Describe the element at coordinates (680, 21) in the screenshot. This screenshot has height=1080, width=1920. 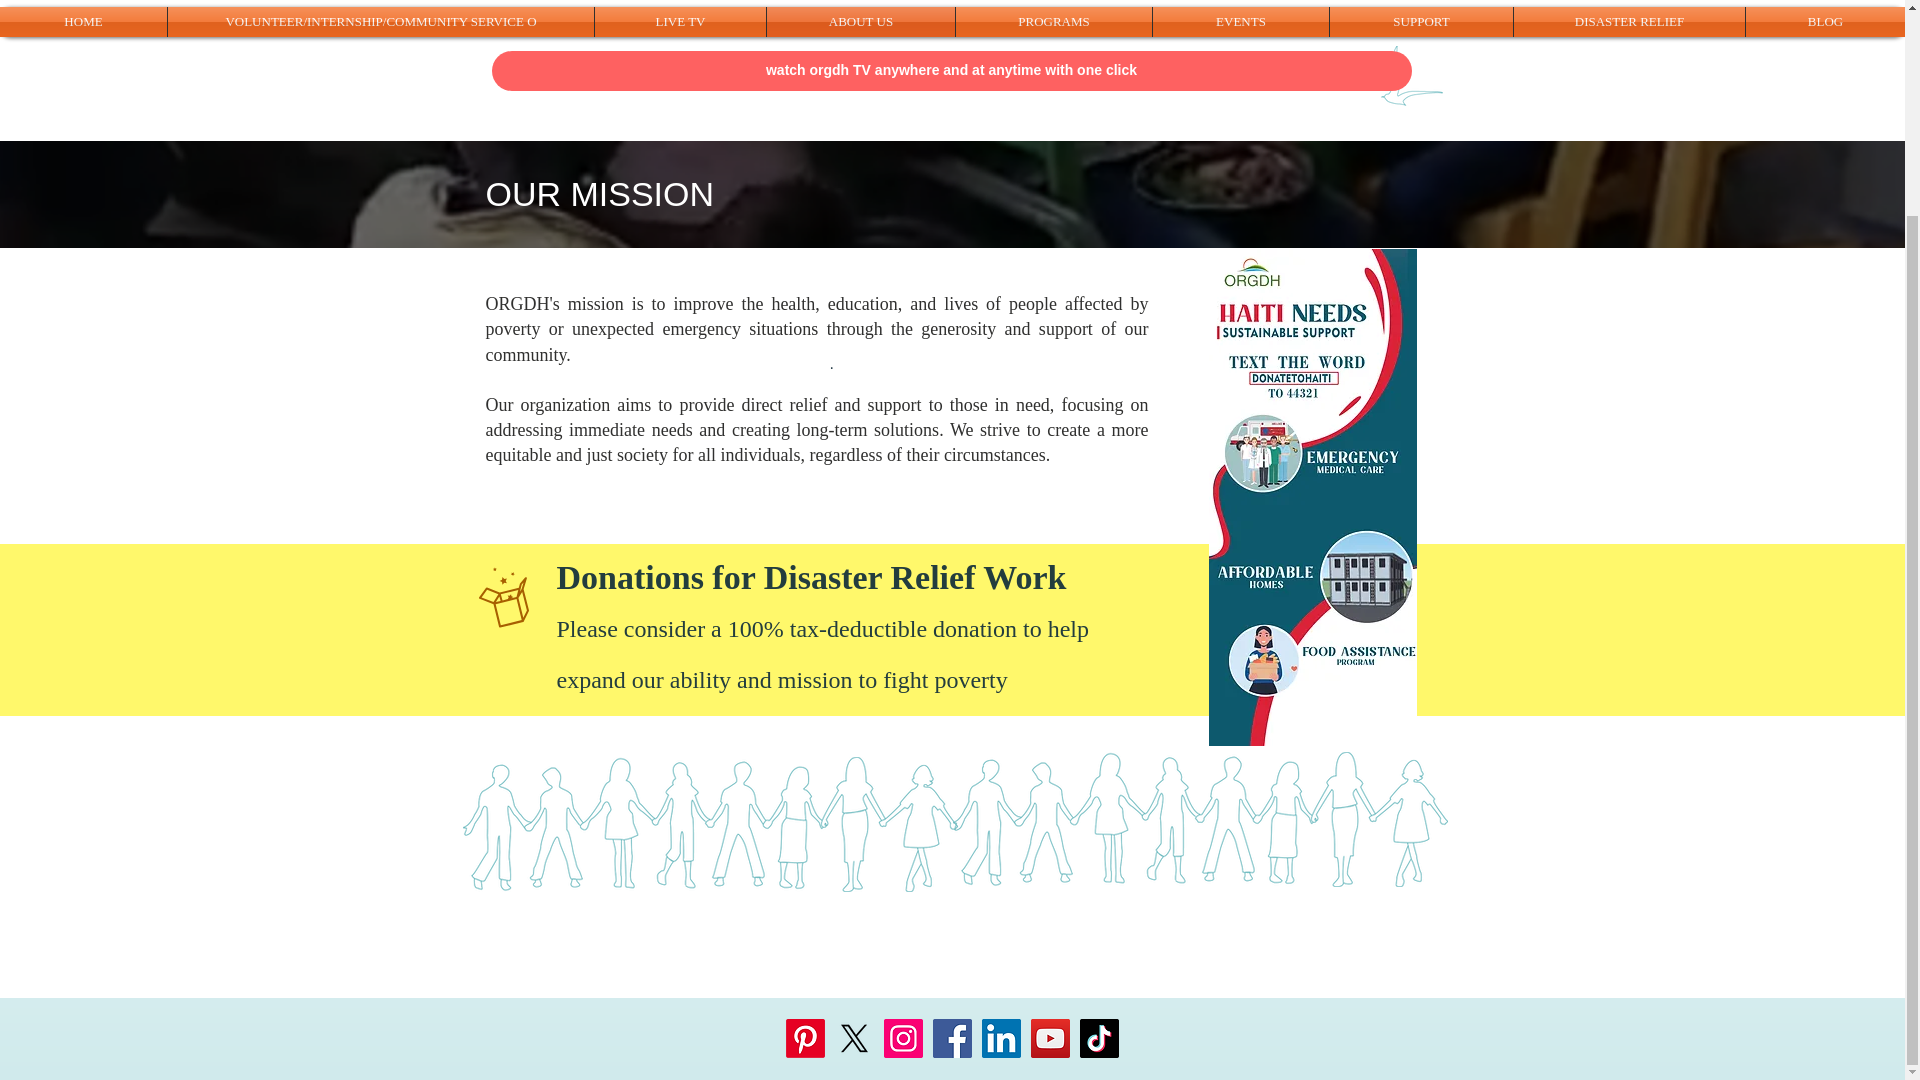
I see `LIVE TV` at that location.